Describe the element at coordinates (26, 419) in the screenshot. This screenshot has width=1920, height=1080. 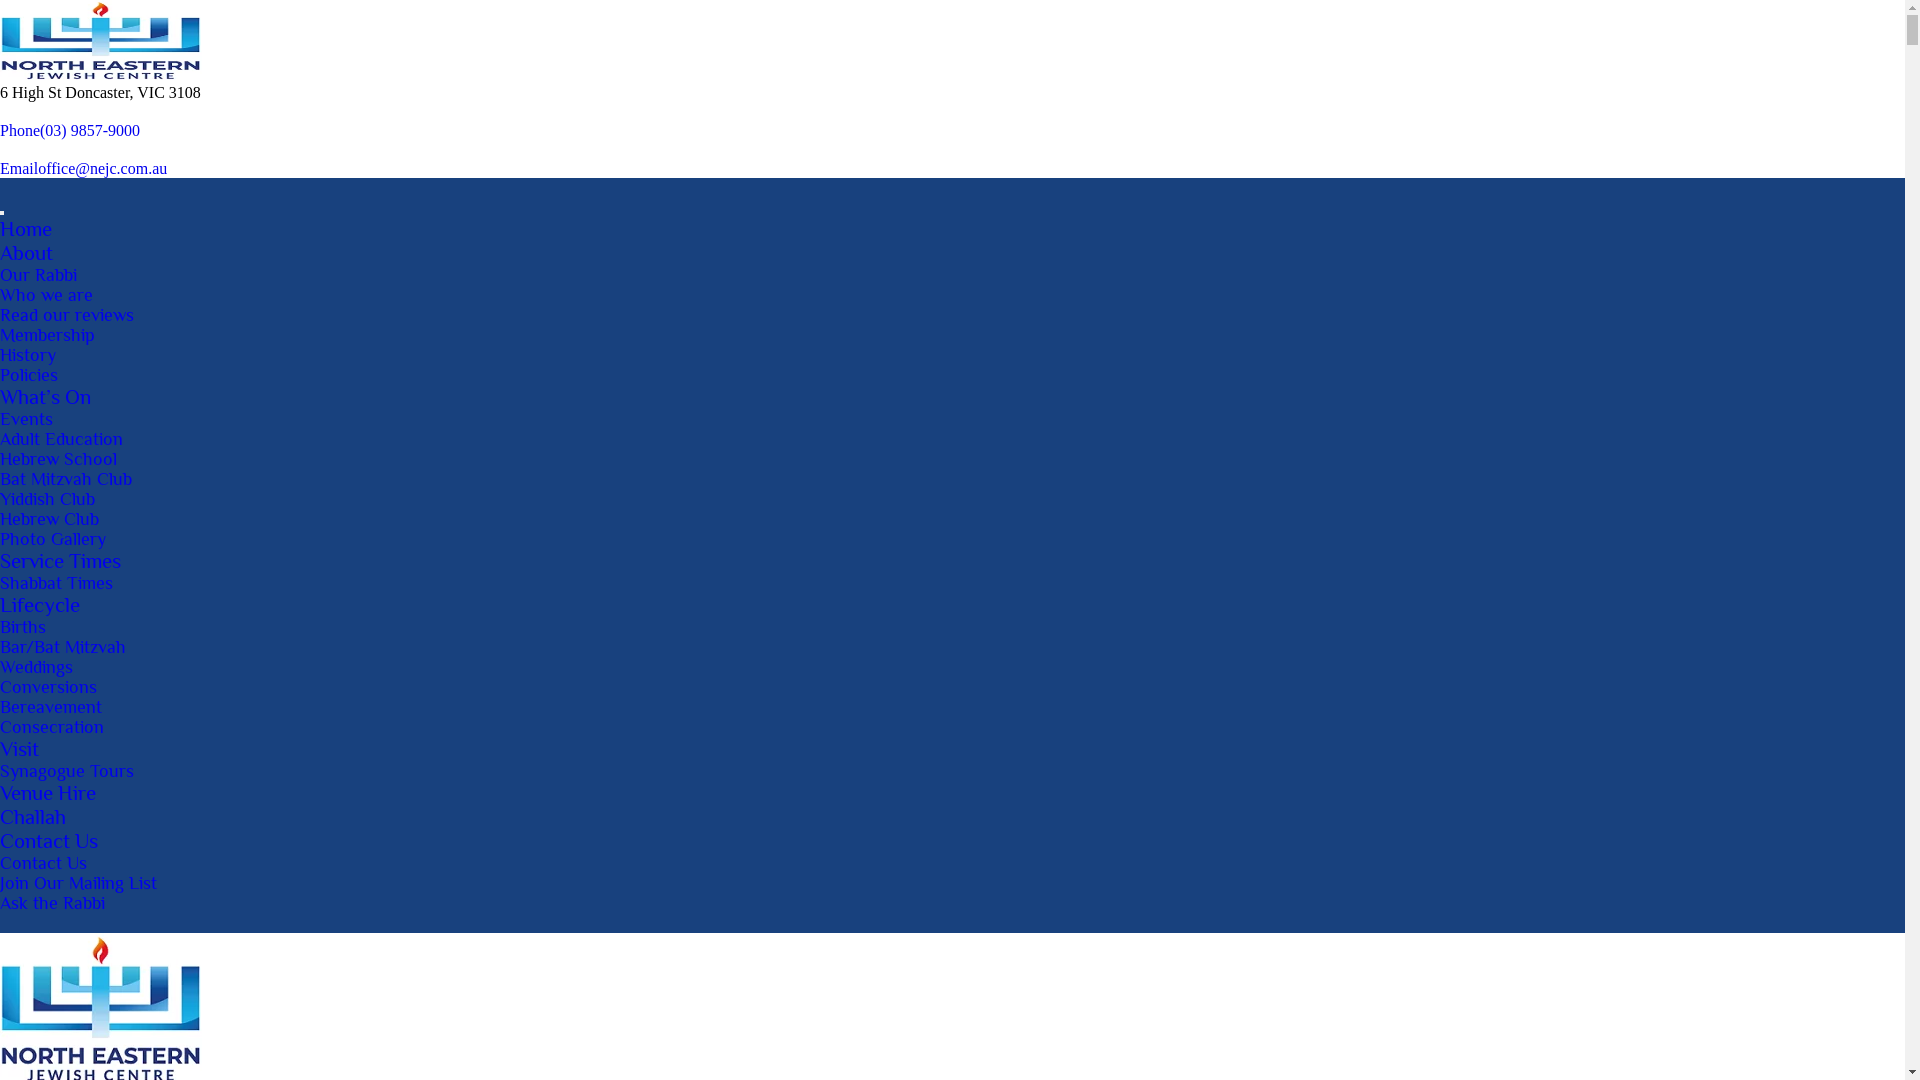
I see `Events` at that location.